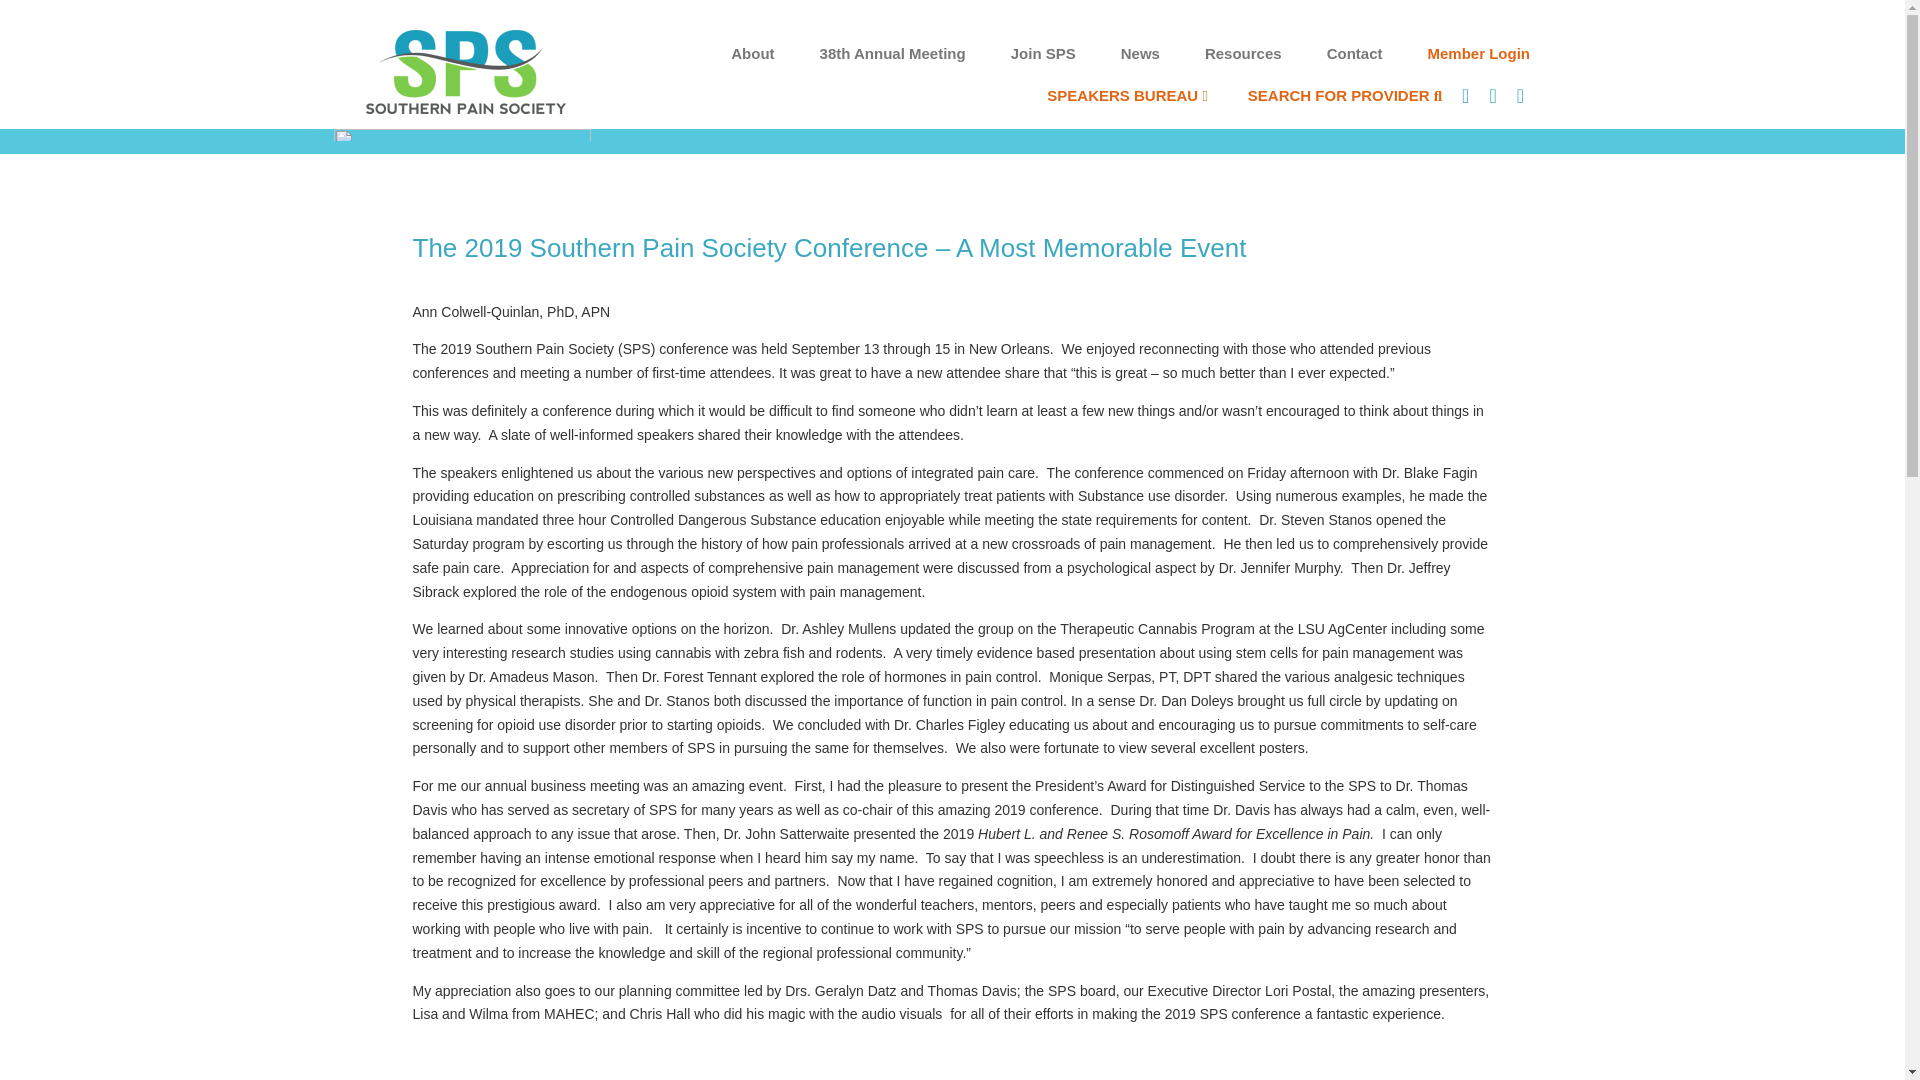 The image size is (1920, 1080). Describe the element at coordinates (1140, 54) in the screenshot. I see `News` at that location.